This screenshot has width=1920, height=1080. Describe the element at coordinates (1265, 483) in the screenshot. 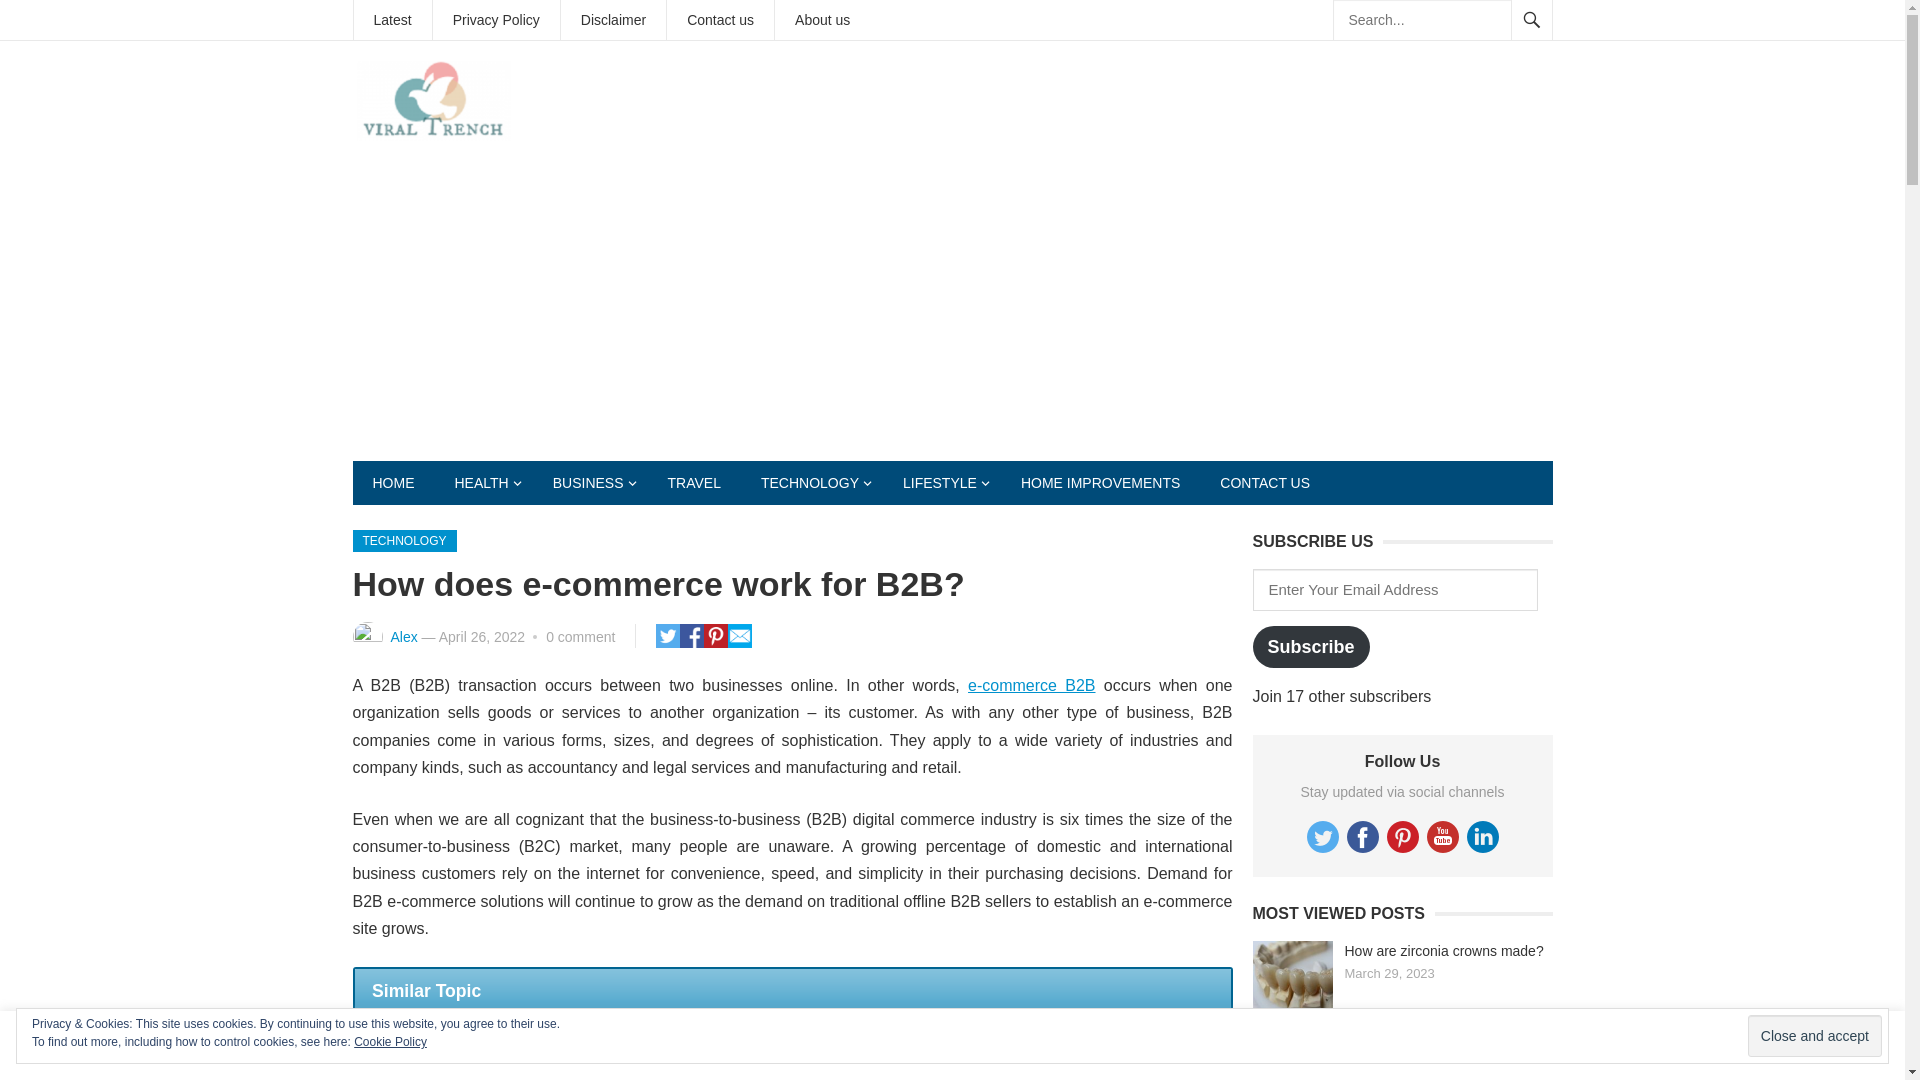

I see `CONTACT US` at that location.